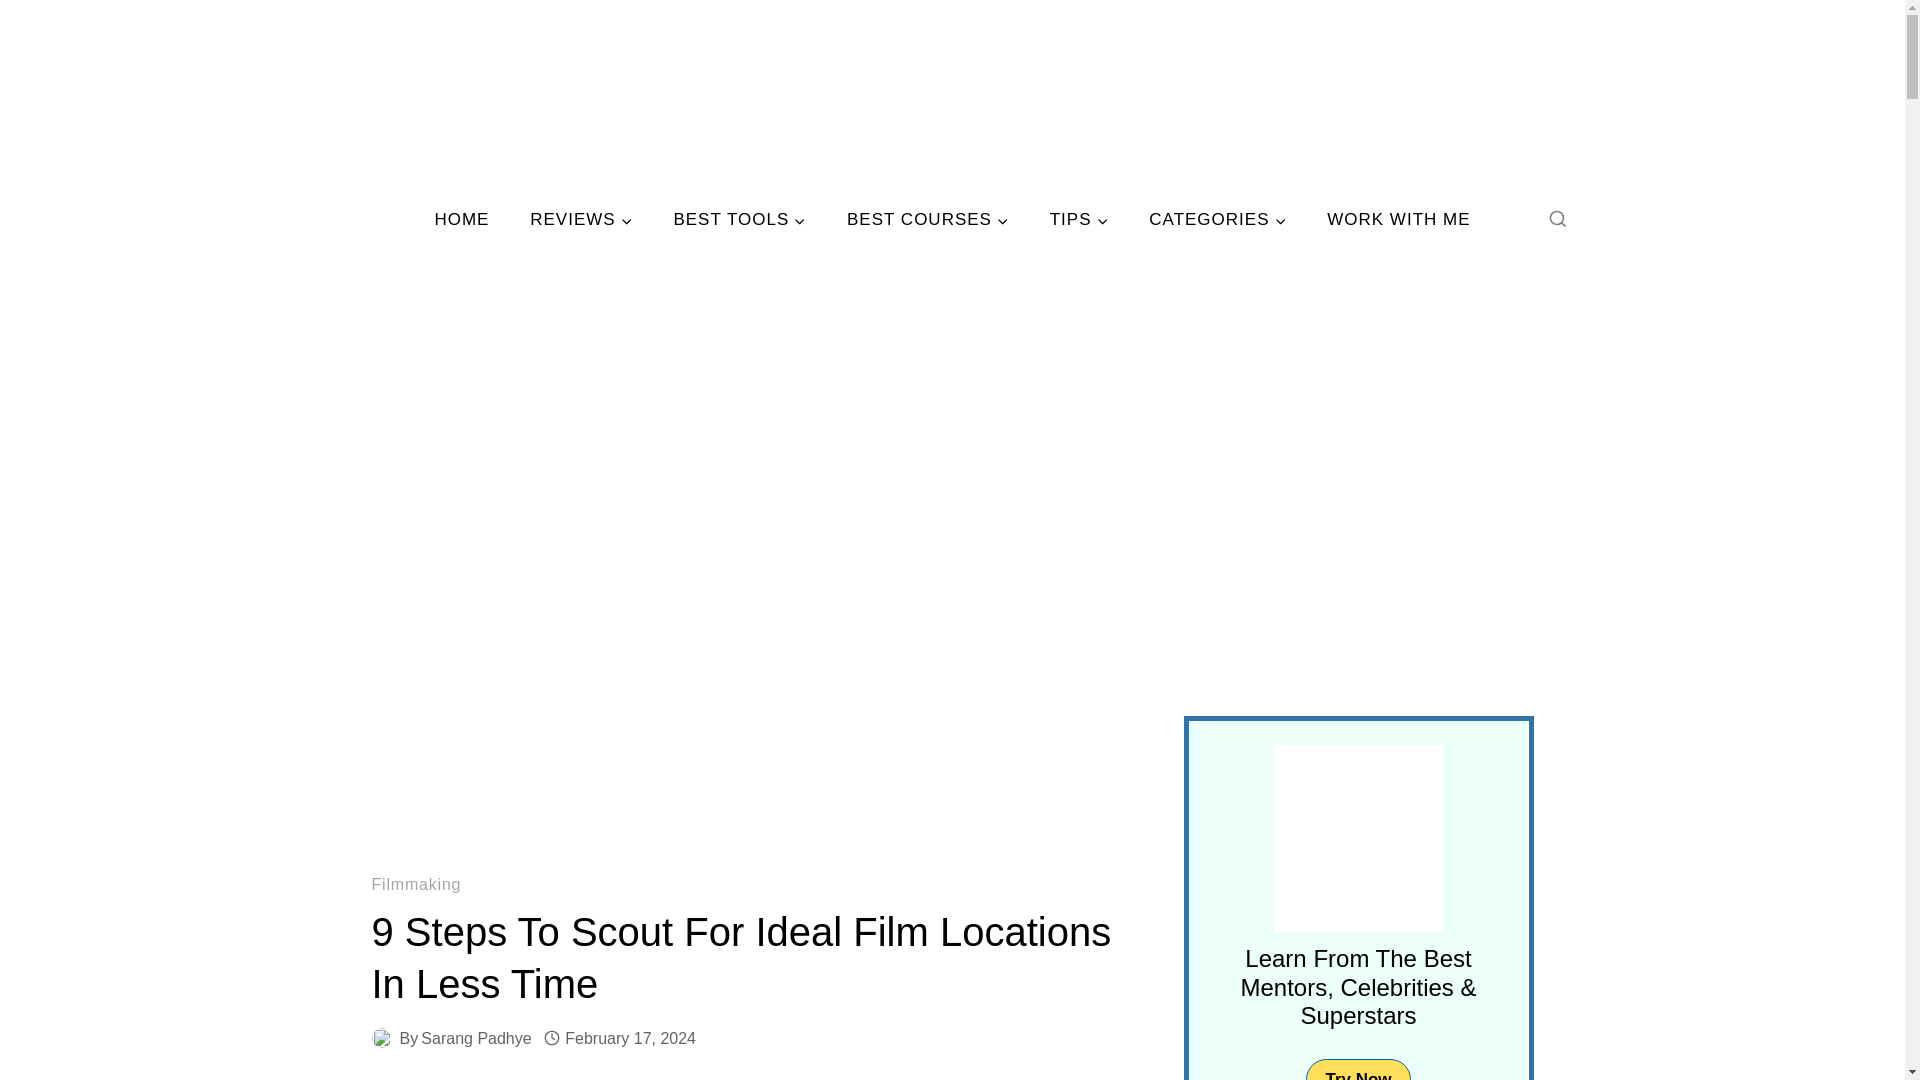 The image size is (1920, 1080). Describe the element at coordinates (1218, 220) in the screenshot. I see `CATEGORIES` at that location.